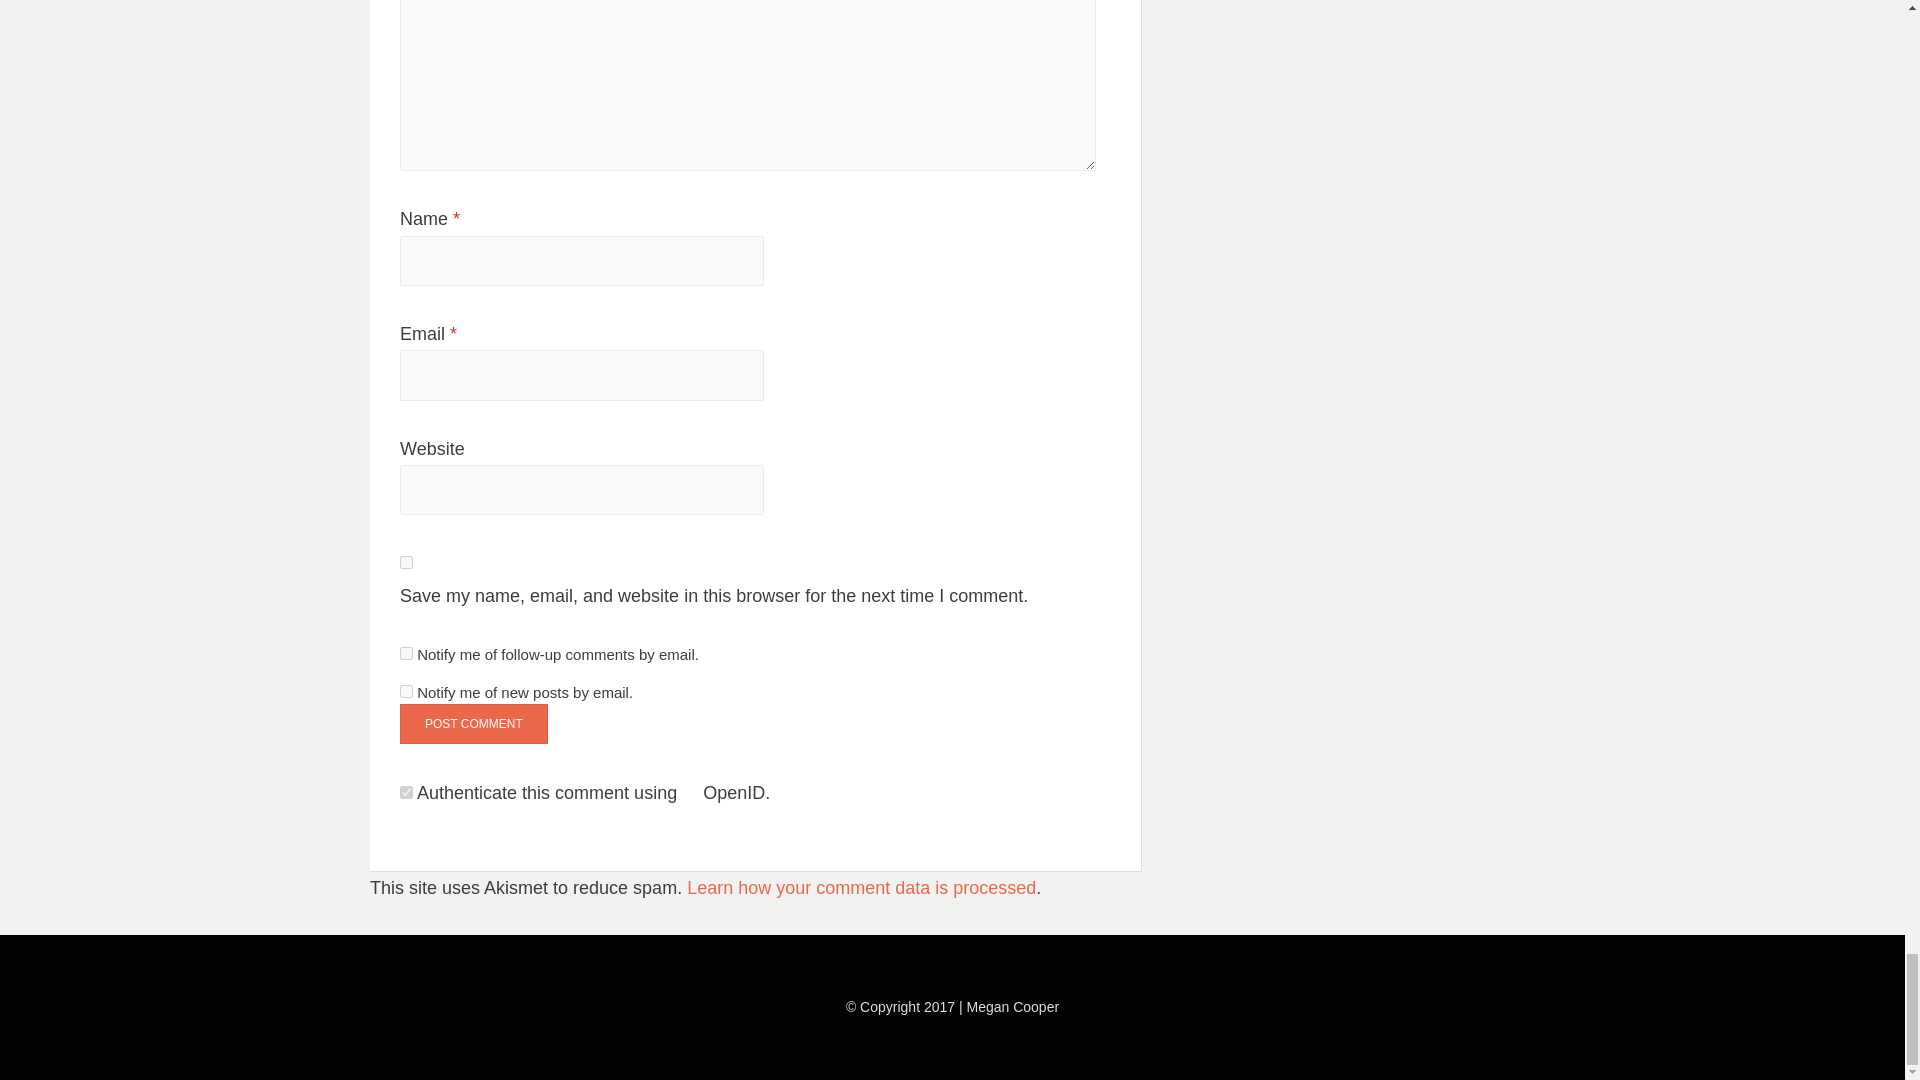  Describe the element at coordinates (473, 724) in the screenshot. I see `Post Comment` at that location.